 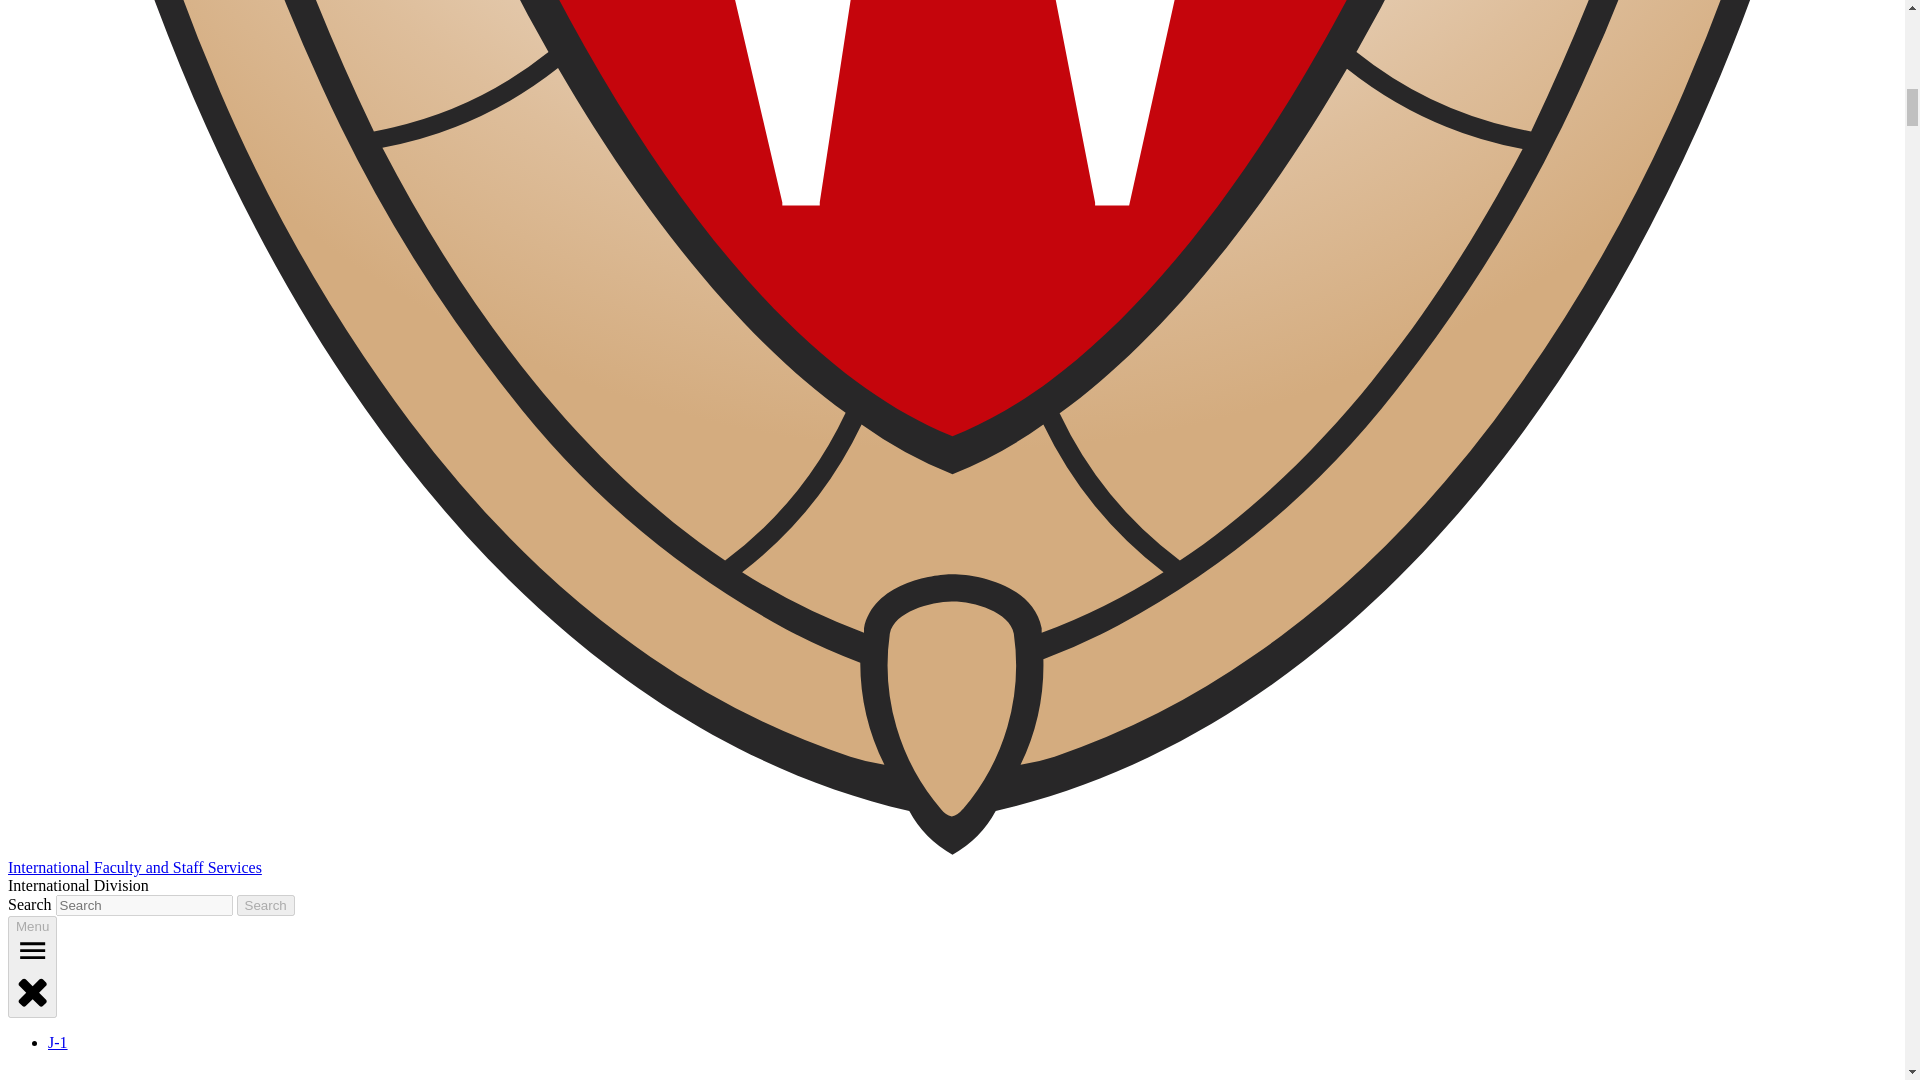 What do you see at coordinates (32, 950) in the screenshot?
I see `open menu` at bounding box center [32, 950].